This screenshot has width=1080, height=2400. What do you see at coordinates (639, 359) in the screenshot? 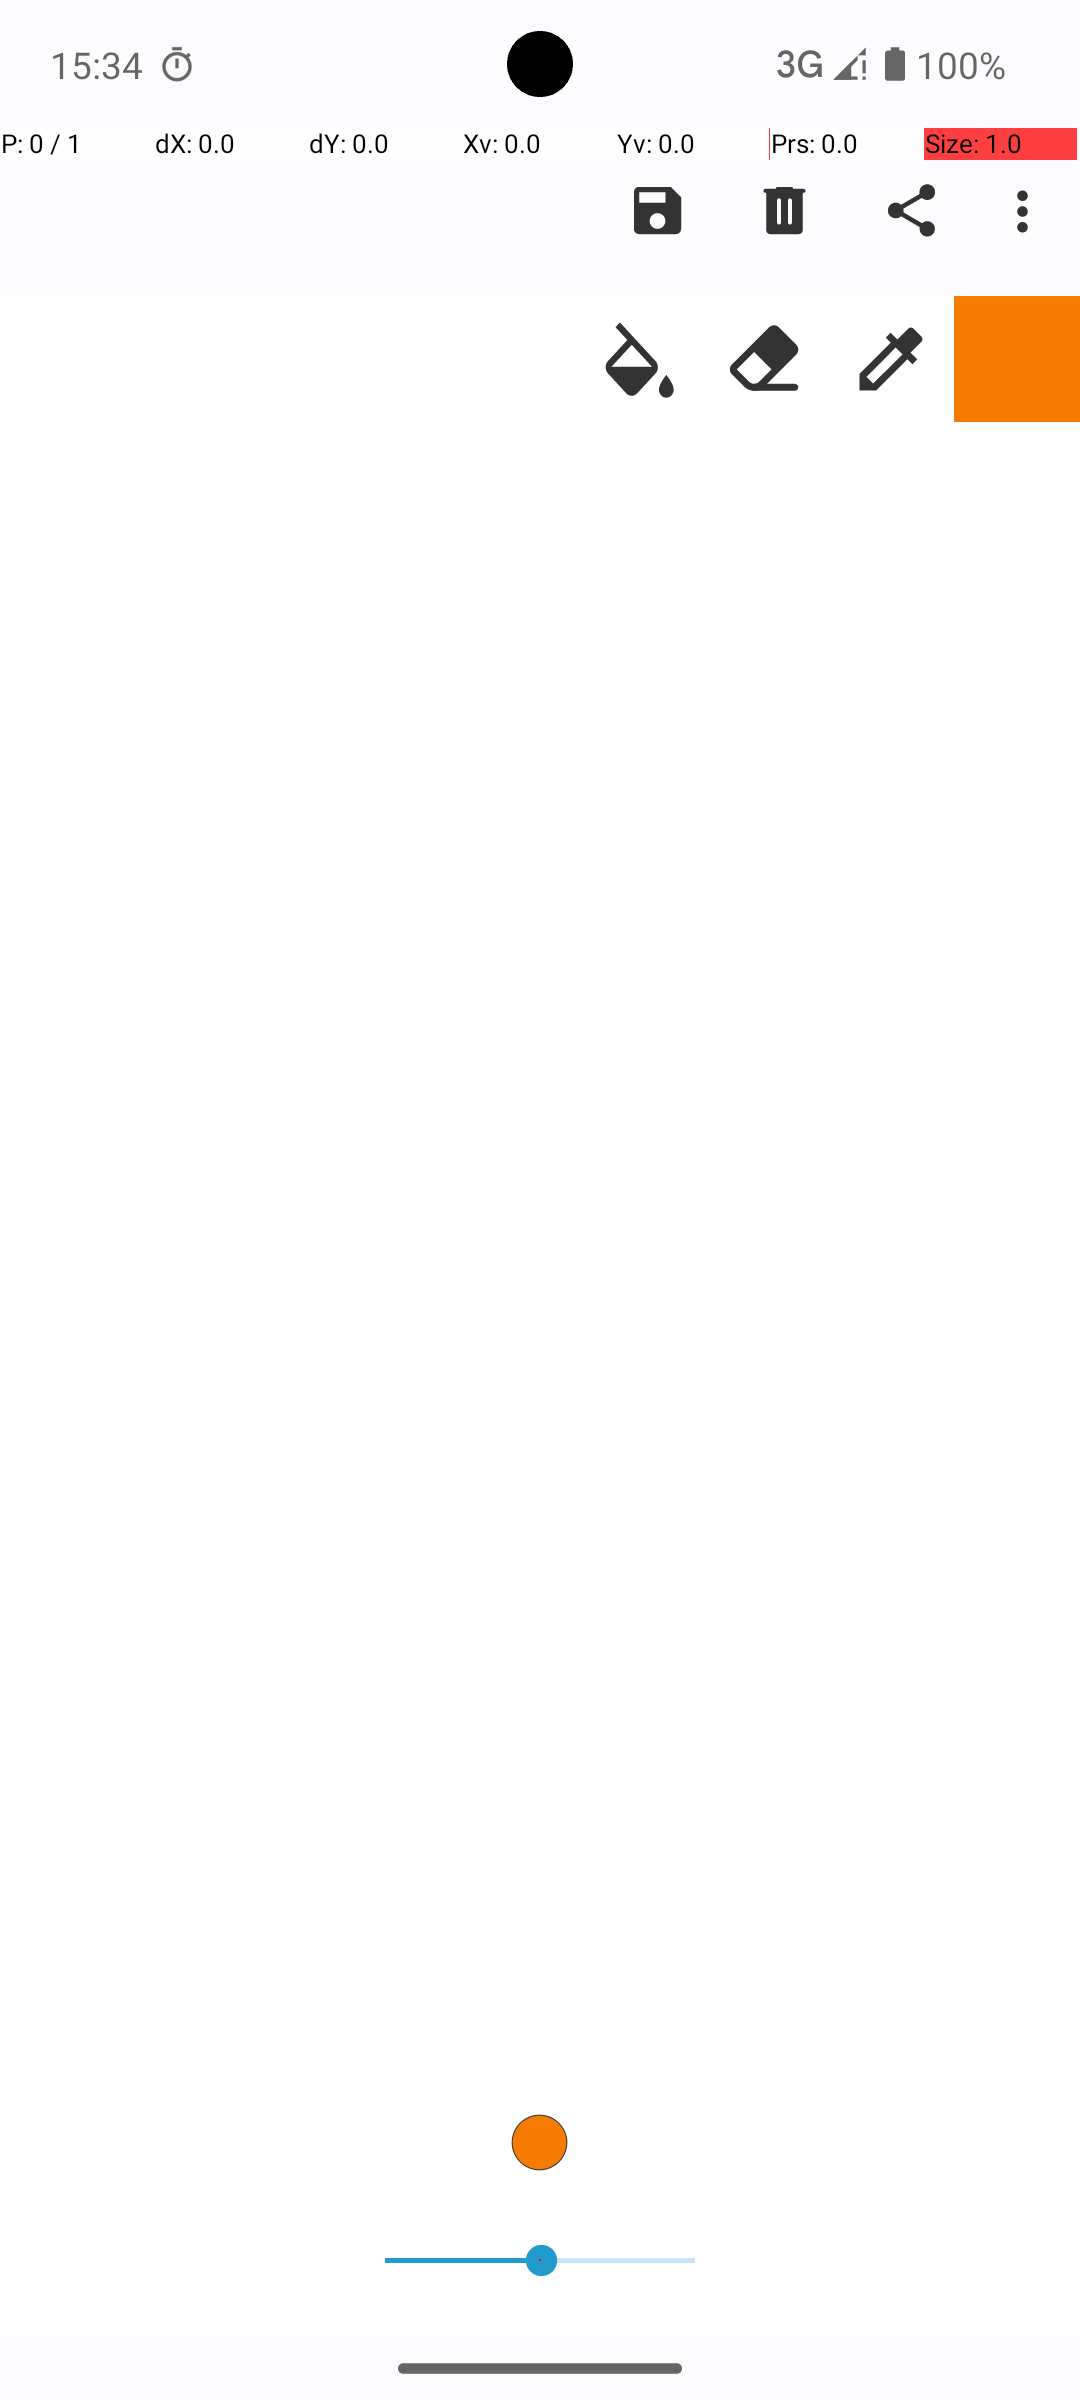
I see `Bucket fill` at bounding box center [639, 359].